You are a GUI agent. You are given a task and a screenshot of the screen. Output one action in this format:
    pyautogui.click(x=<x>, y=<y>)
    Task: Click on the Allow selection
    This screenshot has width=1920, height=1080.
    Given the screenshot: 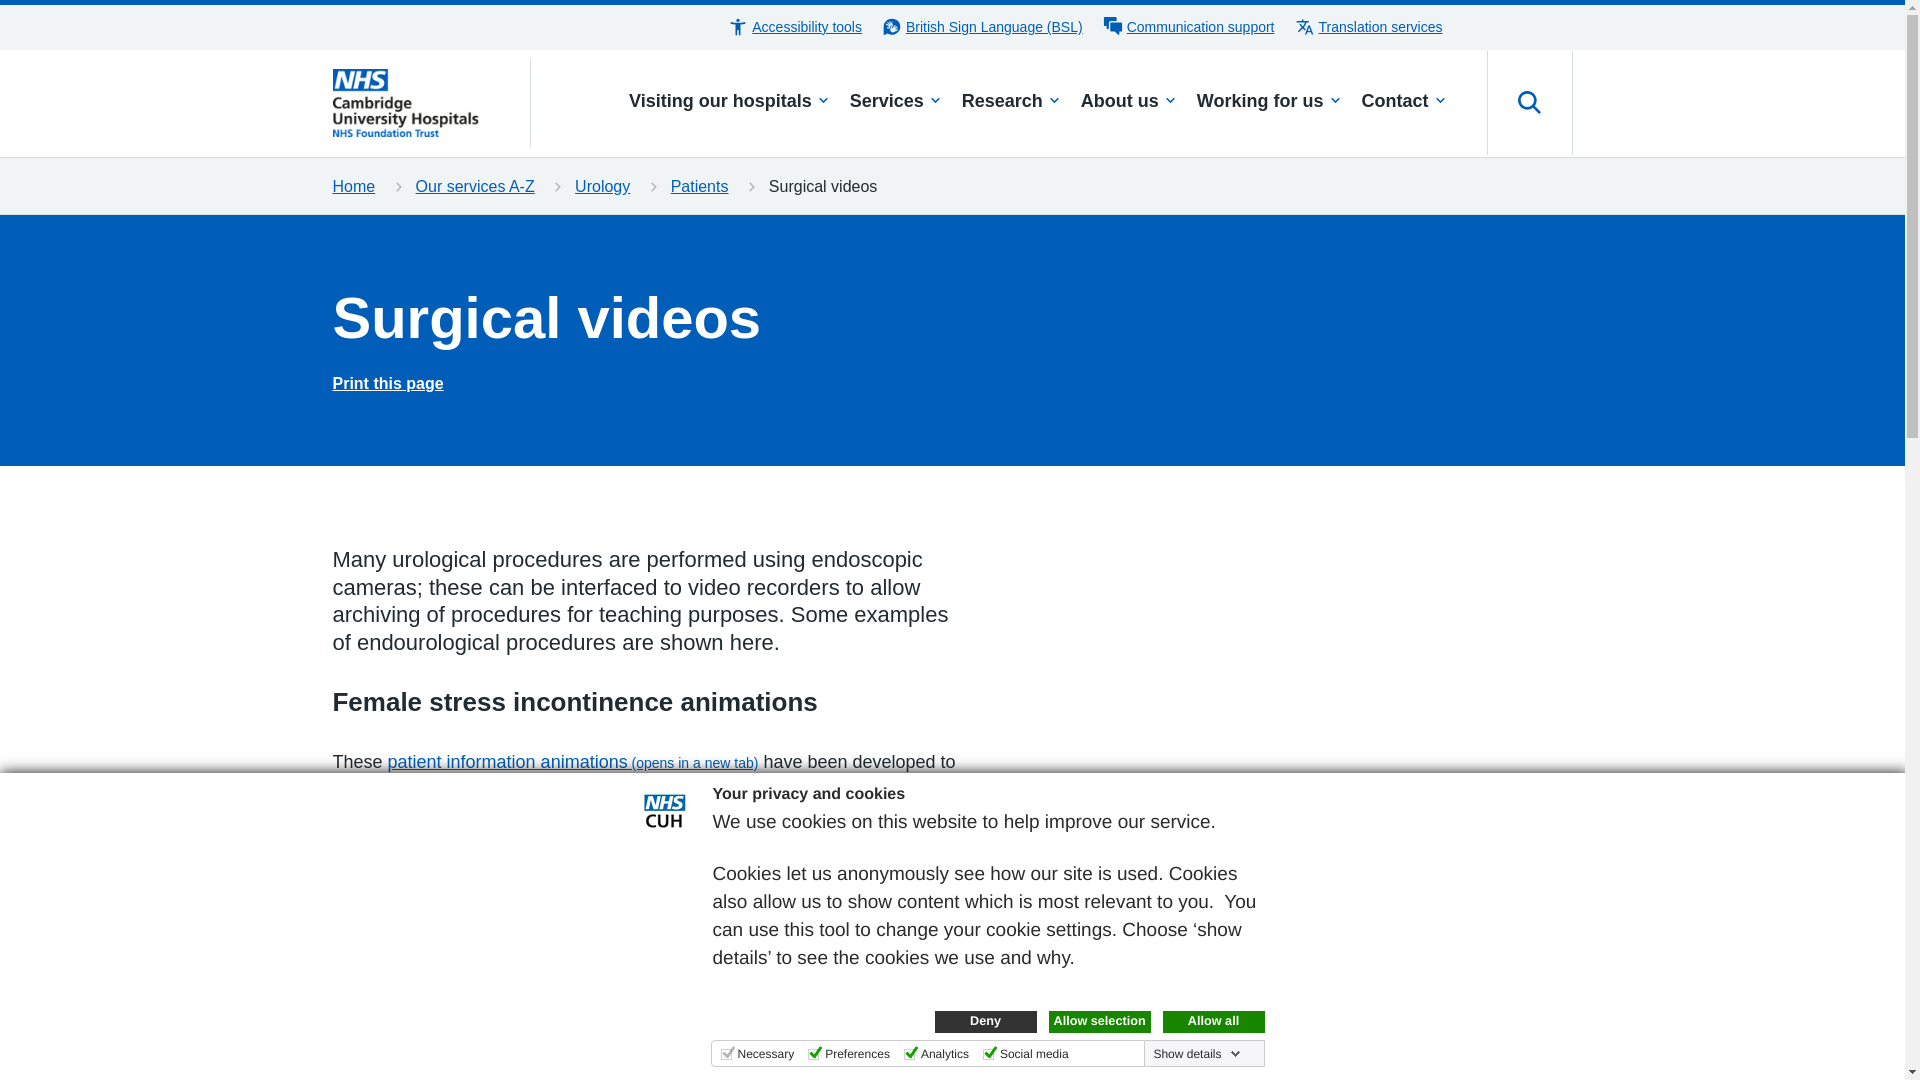 What is the action you would take?
    pyautogui.click(x=1099, y=1021)
    